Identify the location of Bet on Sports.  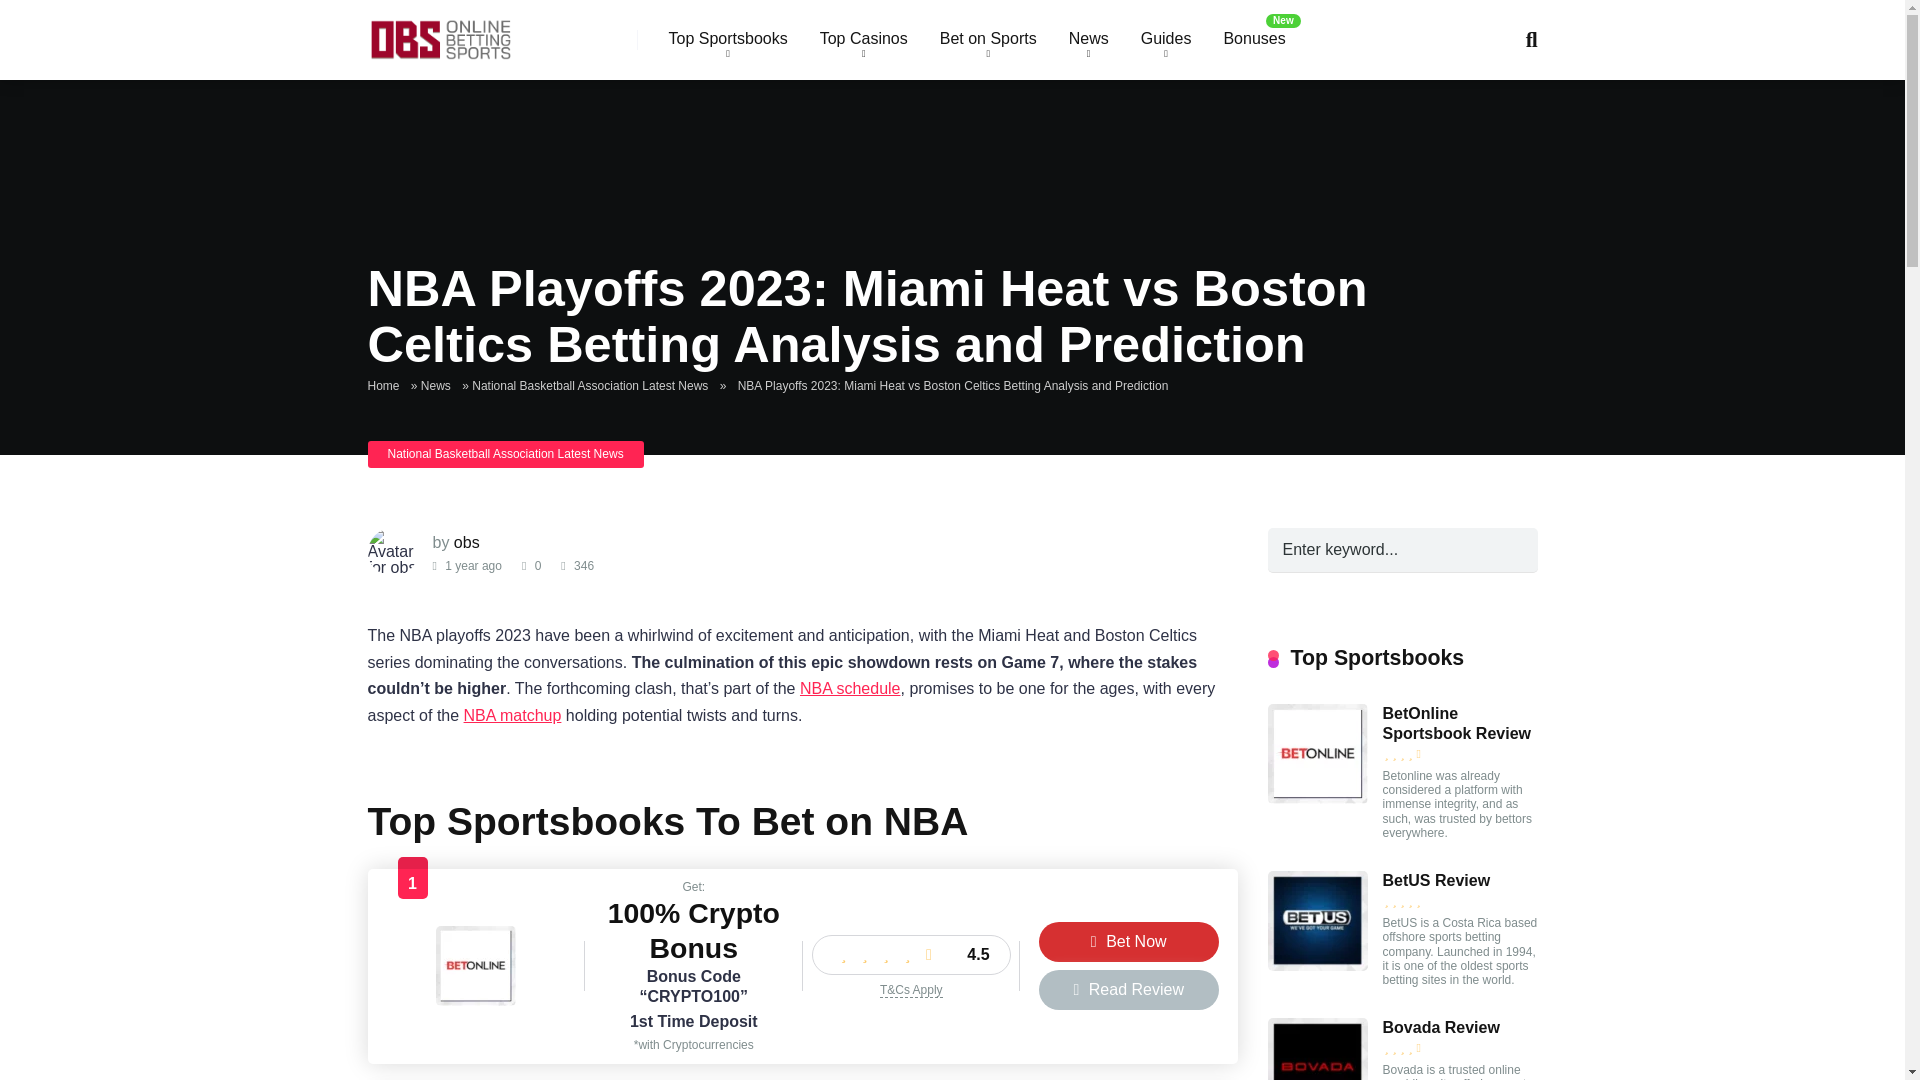
(988, 40).